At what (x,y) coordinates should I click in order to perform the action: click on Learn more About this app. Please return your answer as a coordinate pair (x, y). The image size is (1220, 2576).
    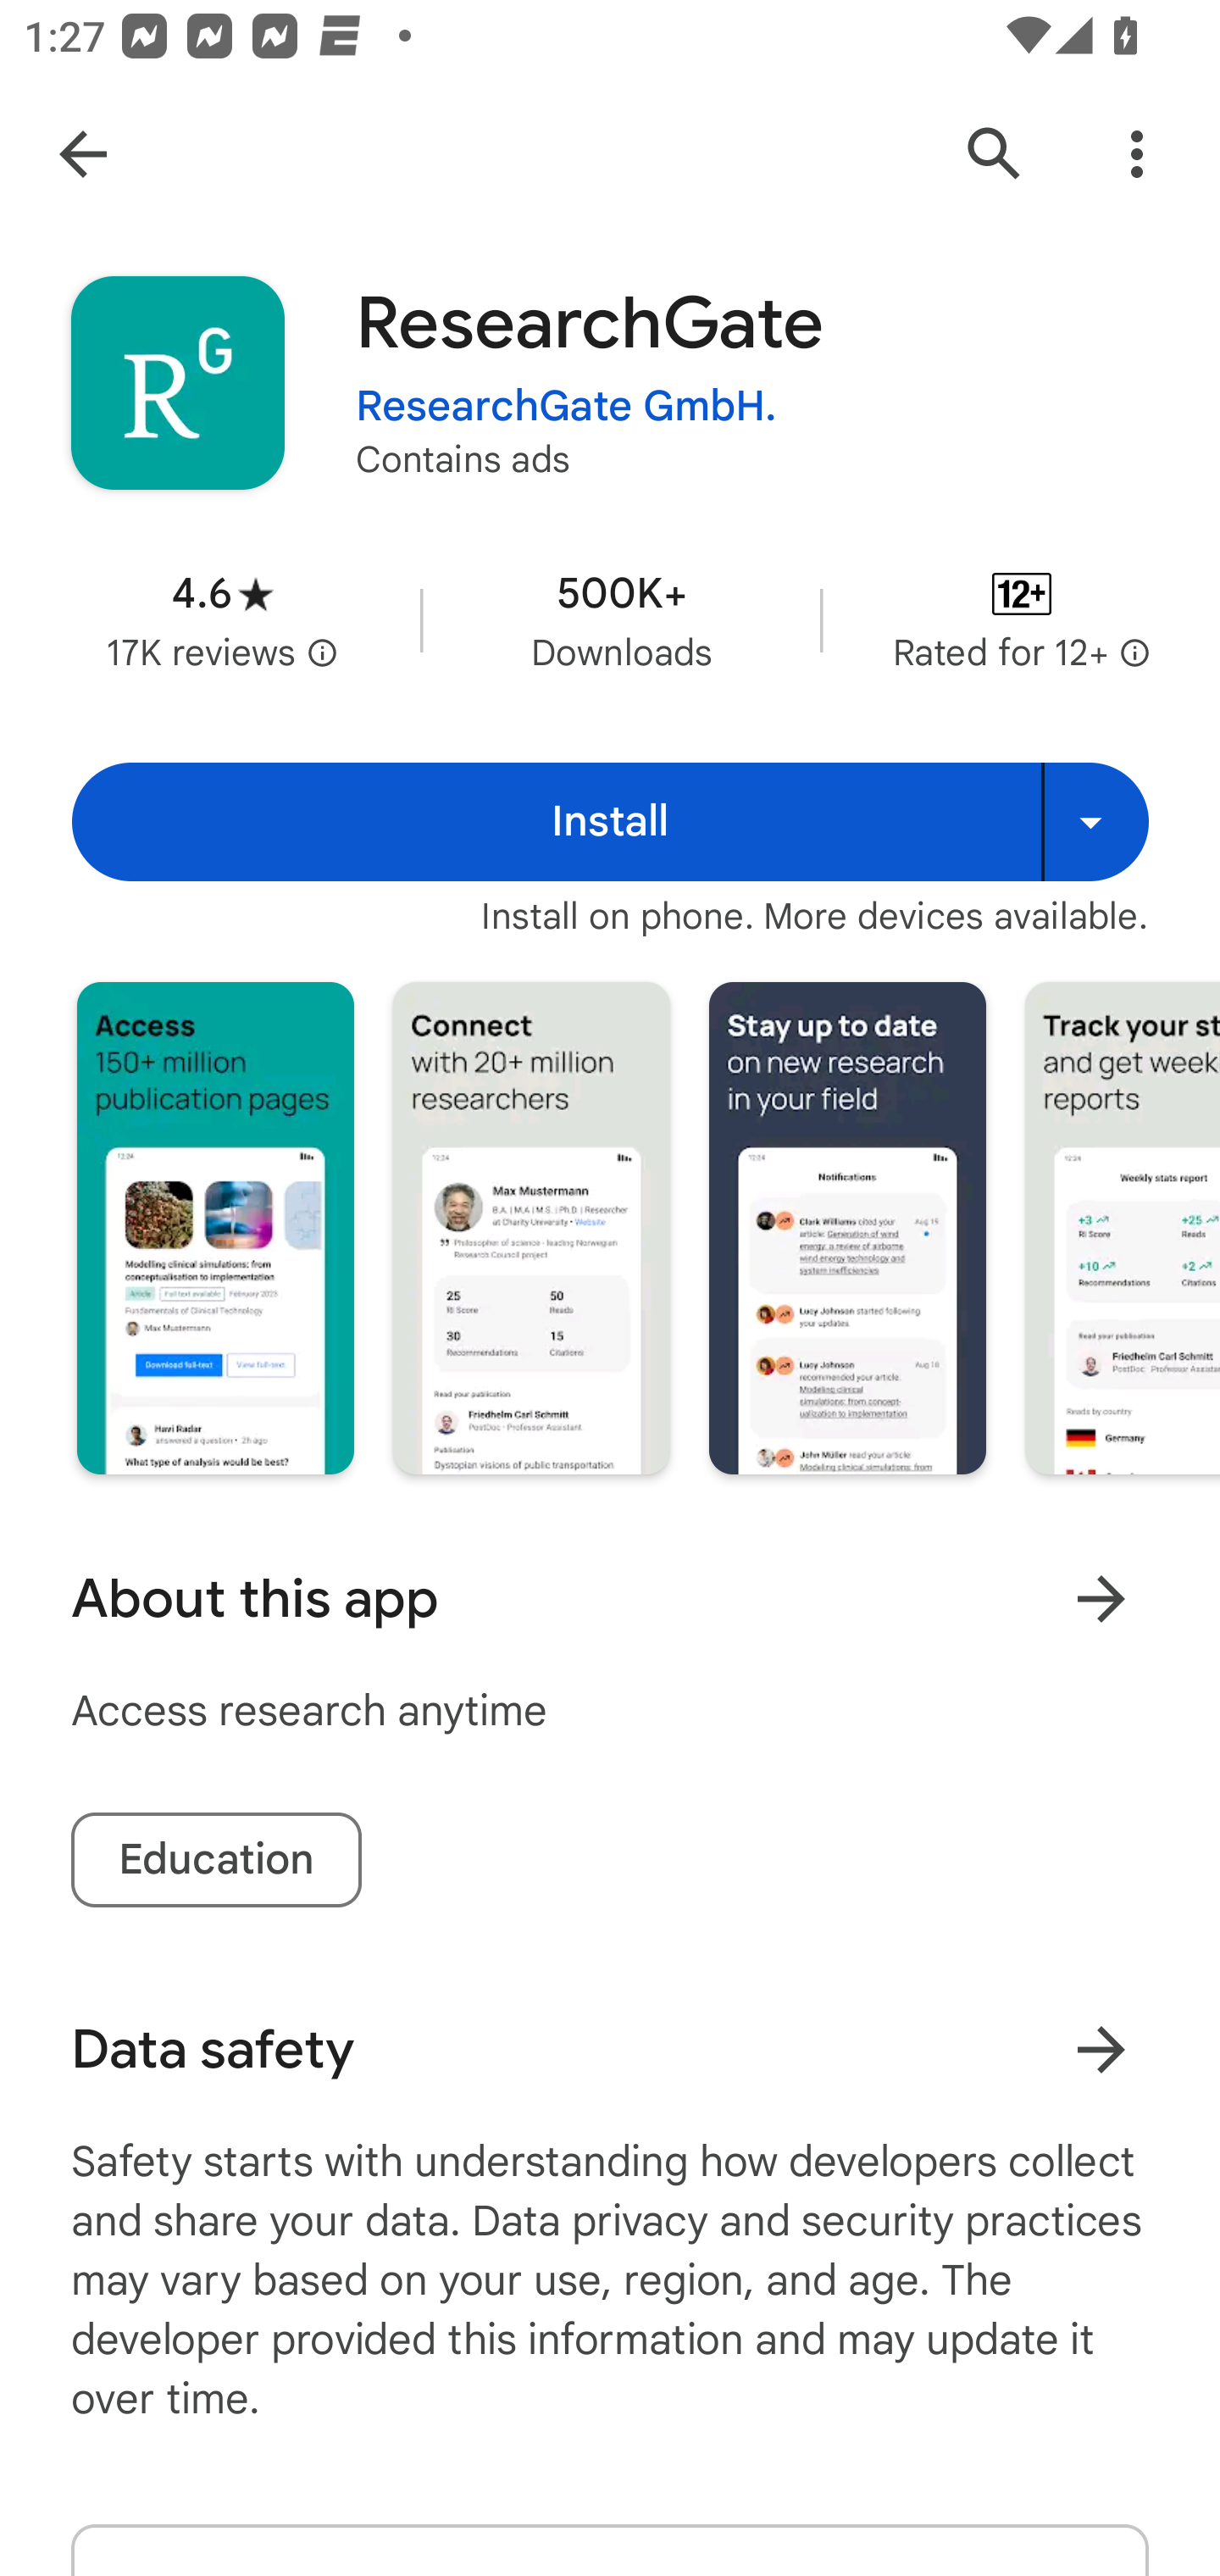
    Looking at the image, I should click on (1101, 1598).